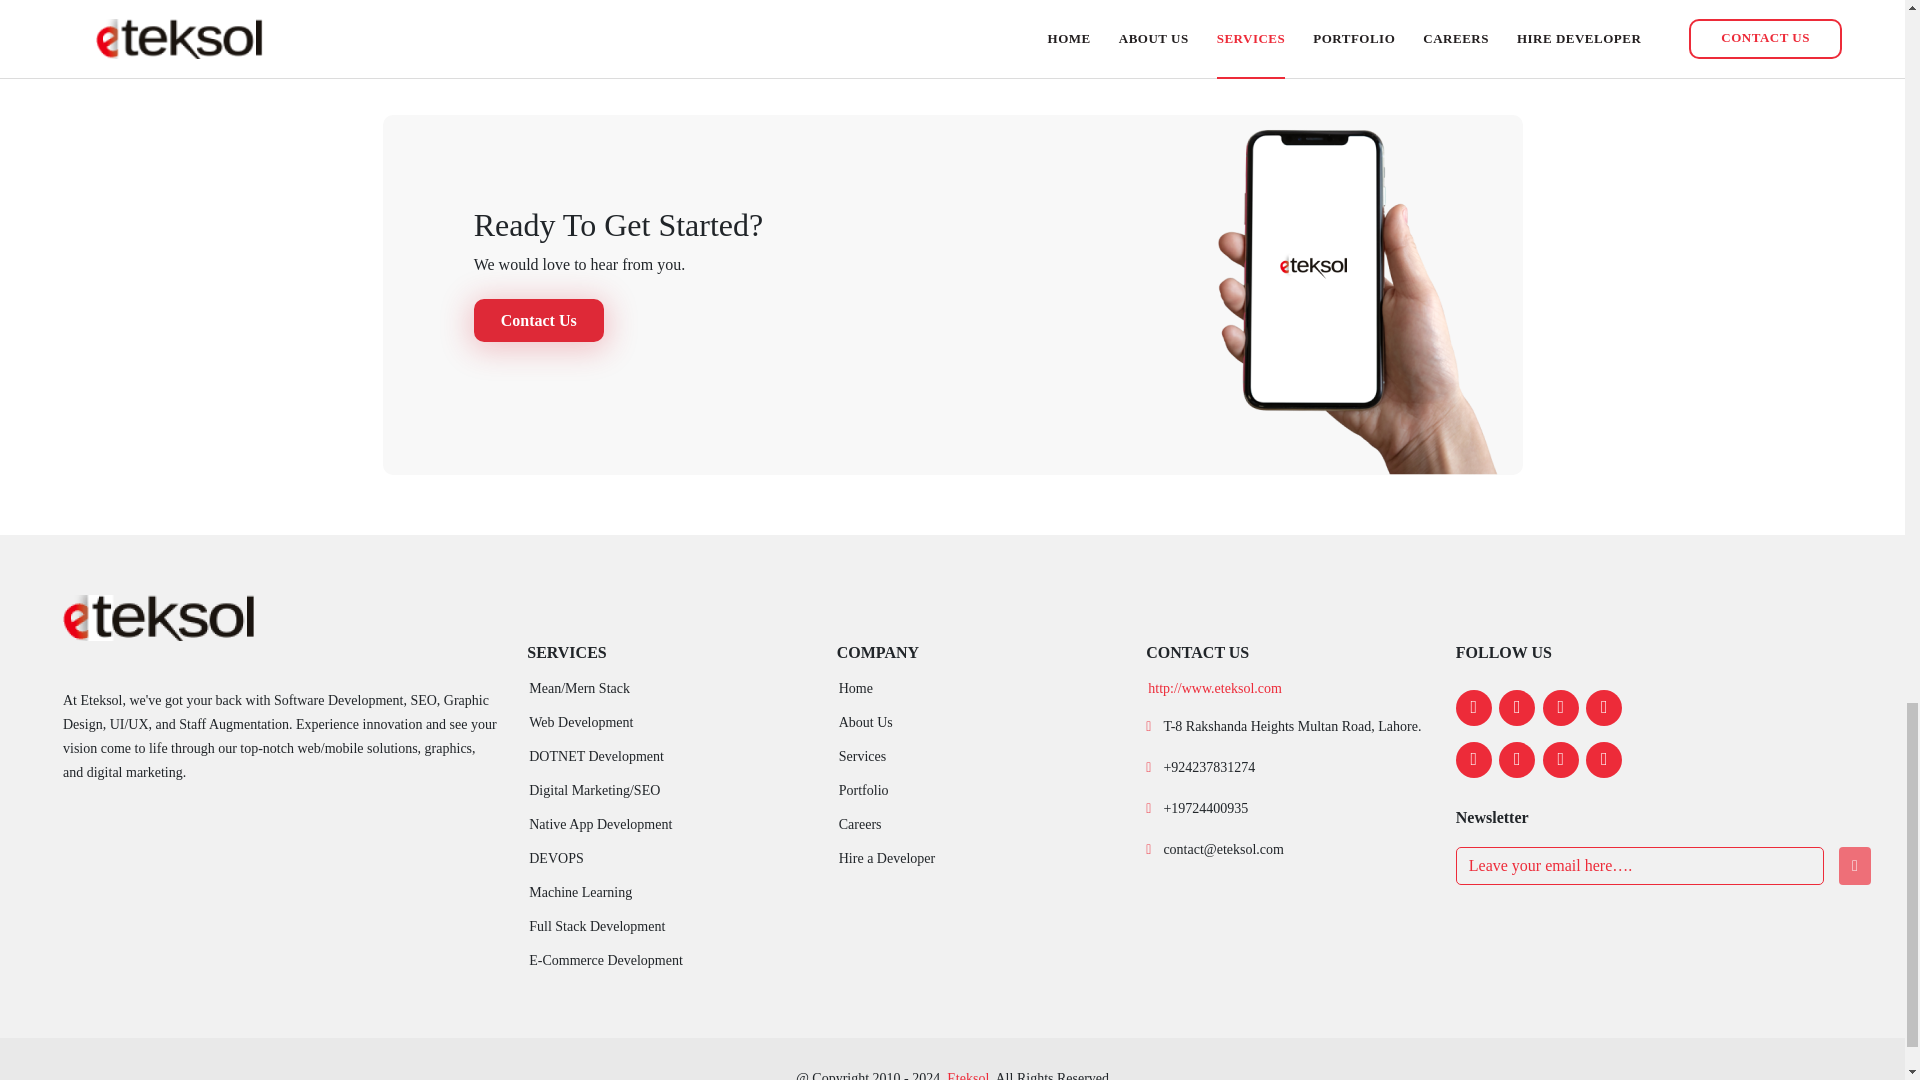 This screenshot has height=1080, width=1920. I want to click on Web Development, so click(581, 723).